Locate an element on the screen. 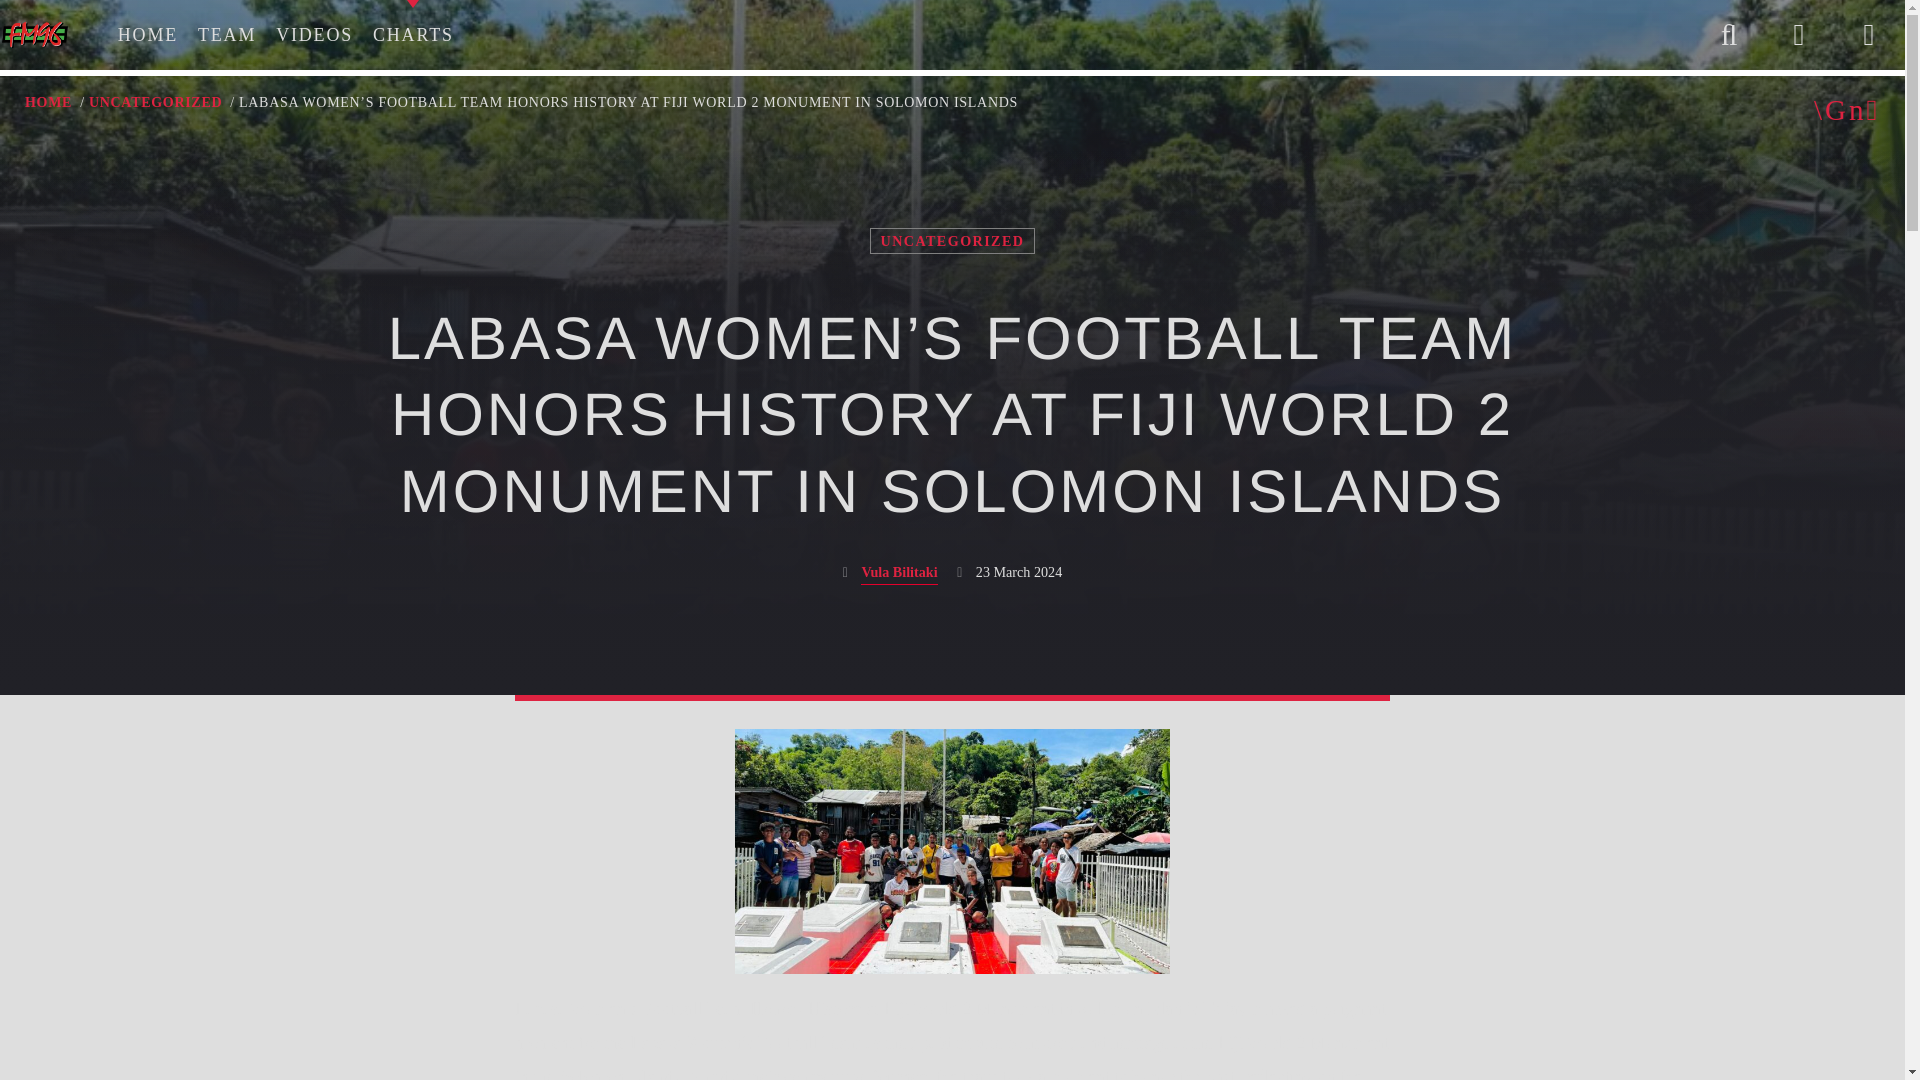  VIDEOS is located at coordinates (314, 35).